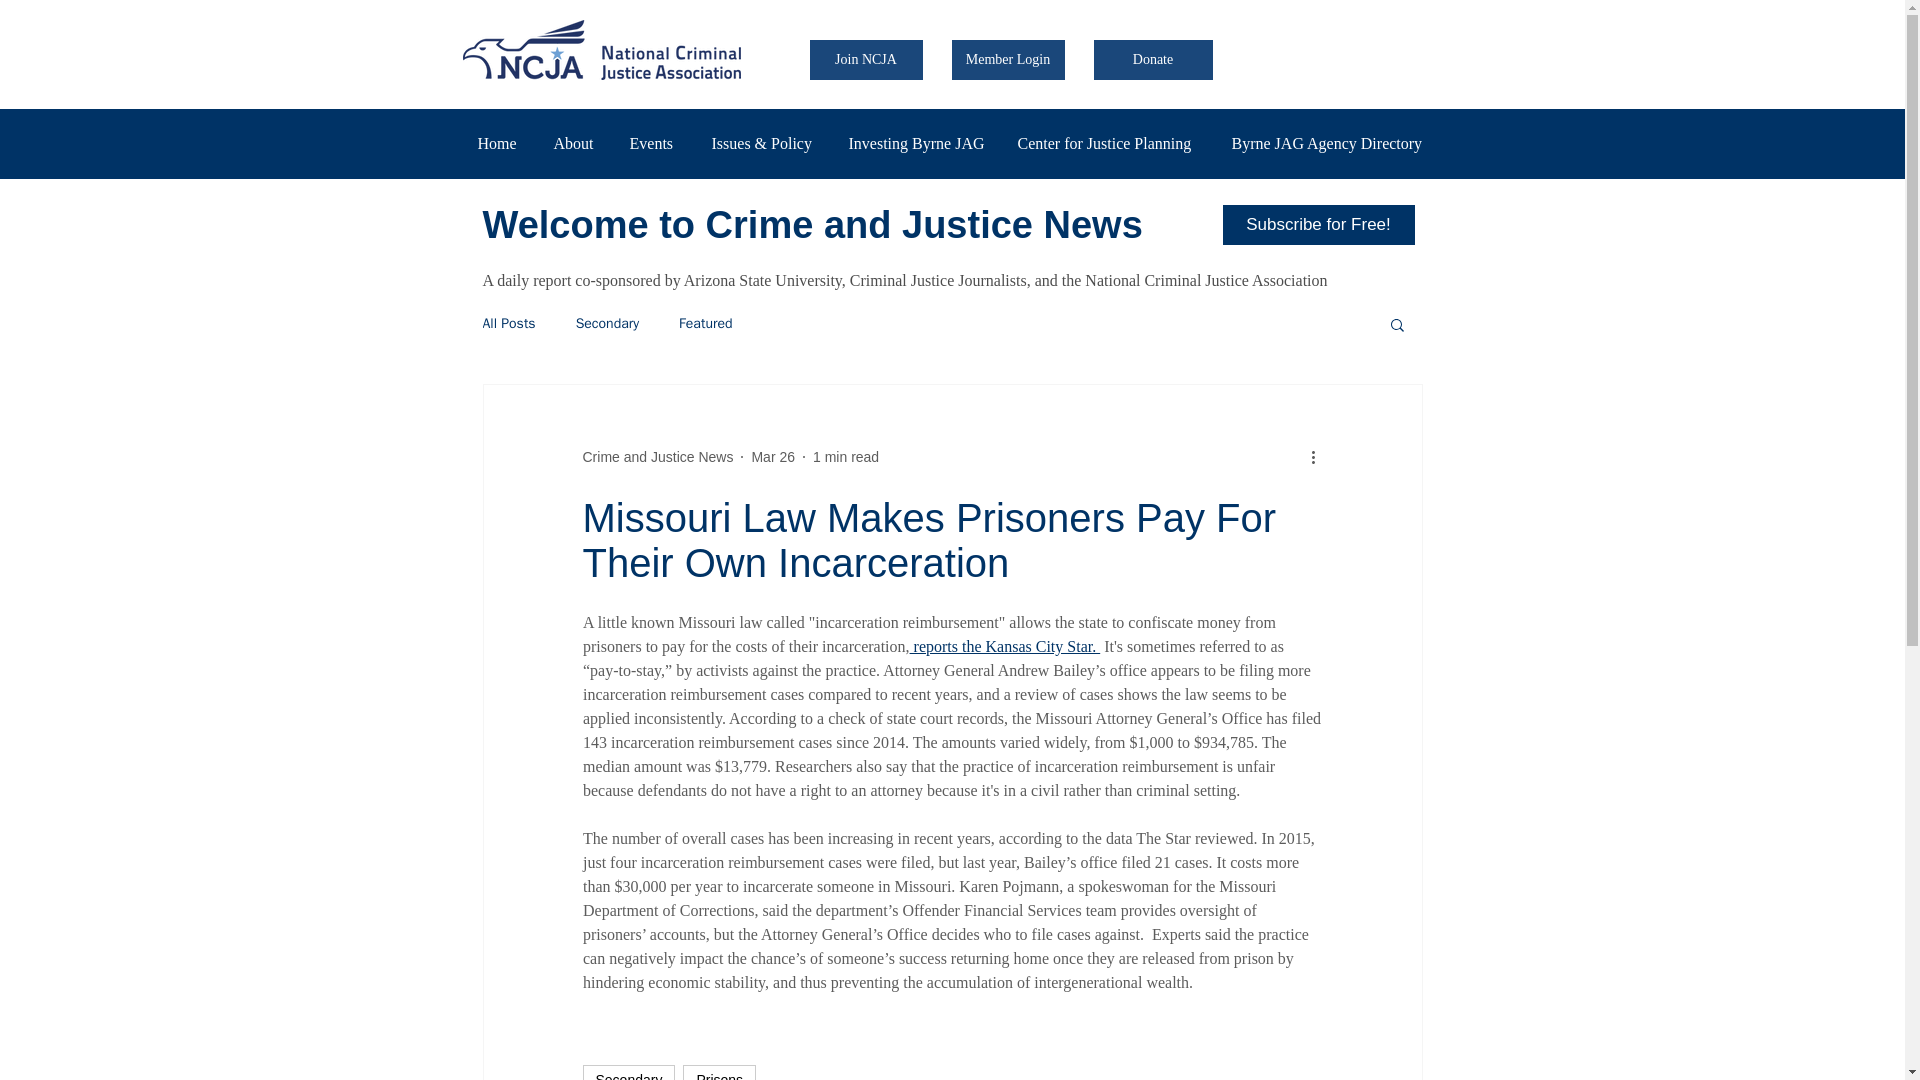 The height and width of the screenshot is (1080, 1920). What do you see at coordinates (576, 143) in the screenshot?
I see `About` at bounding box center [576, 143].